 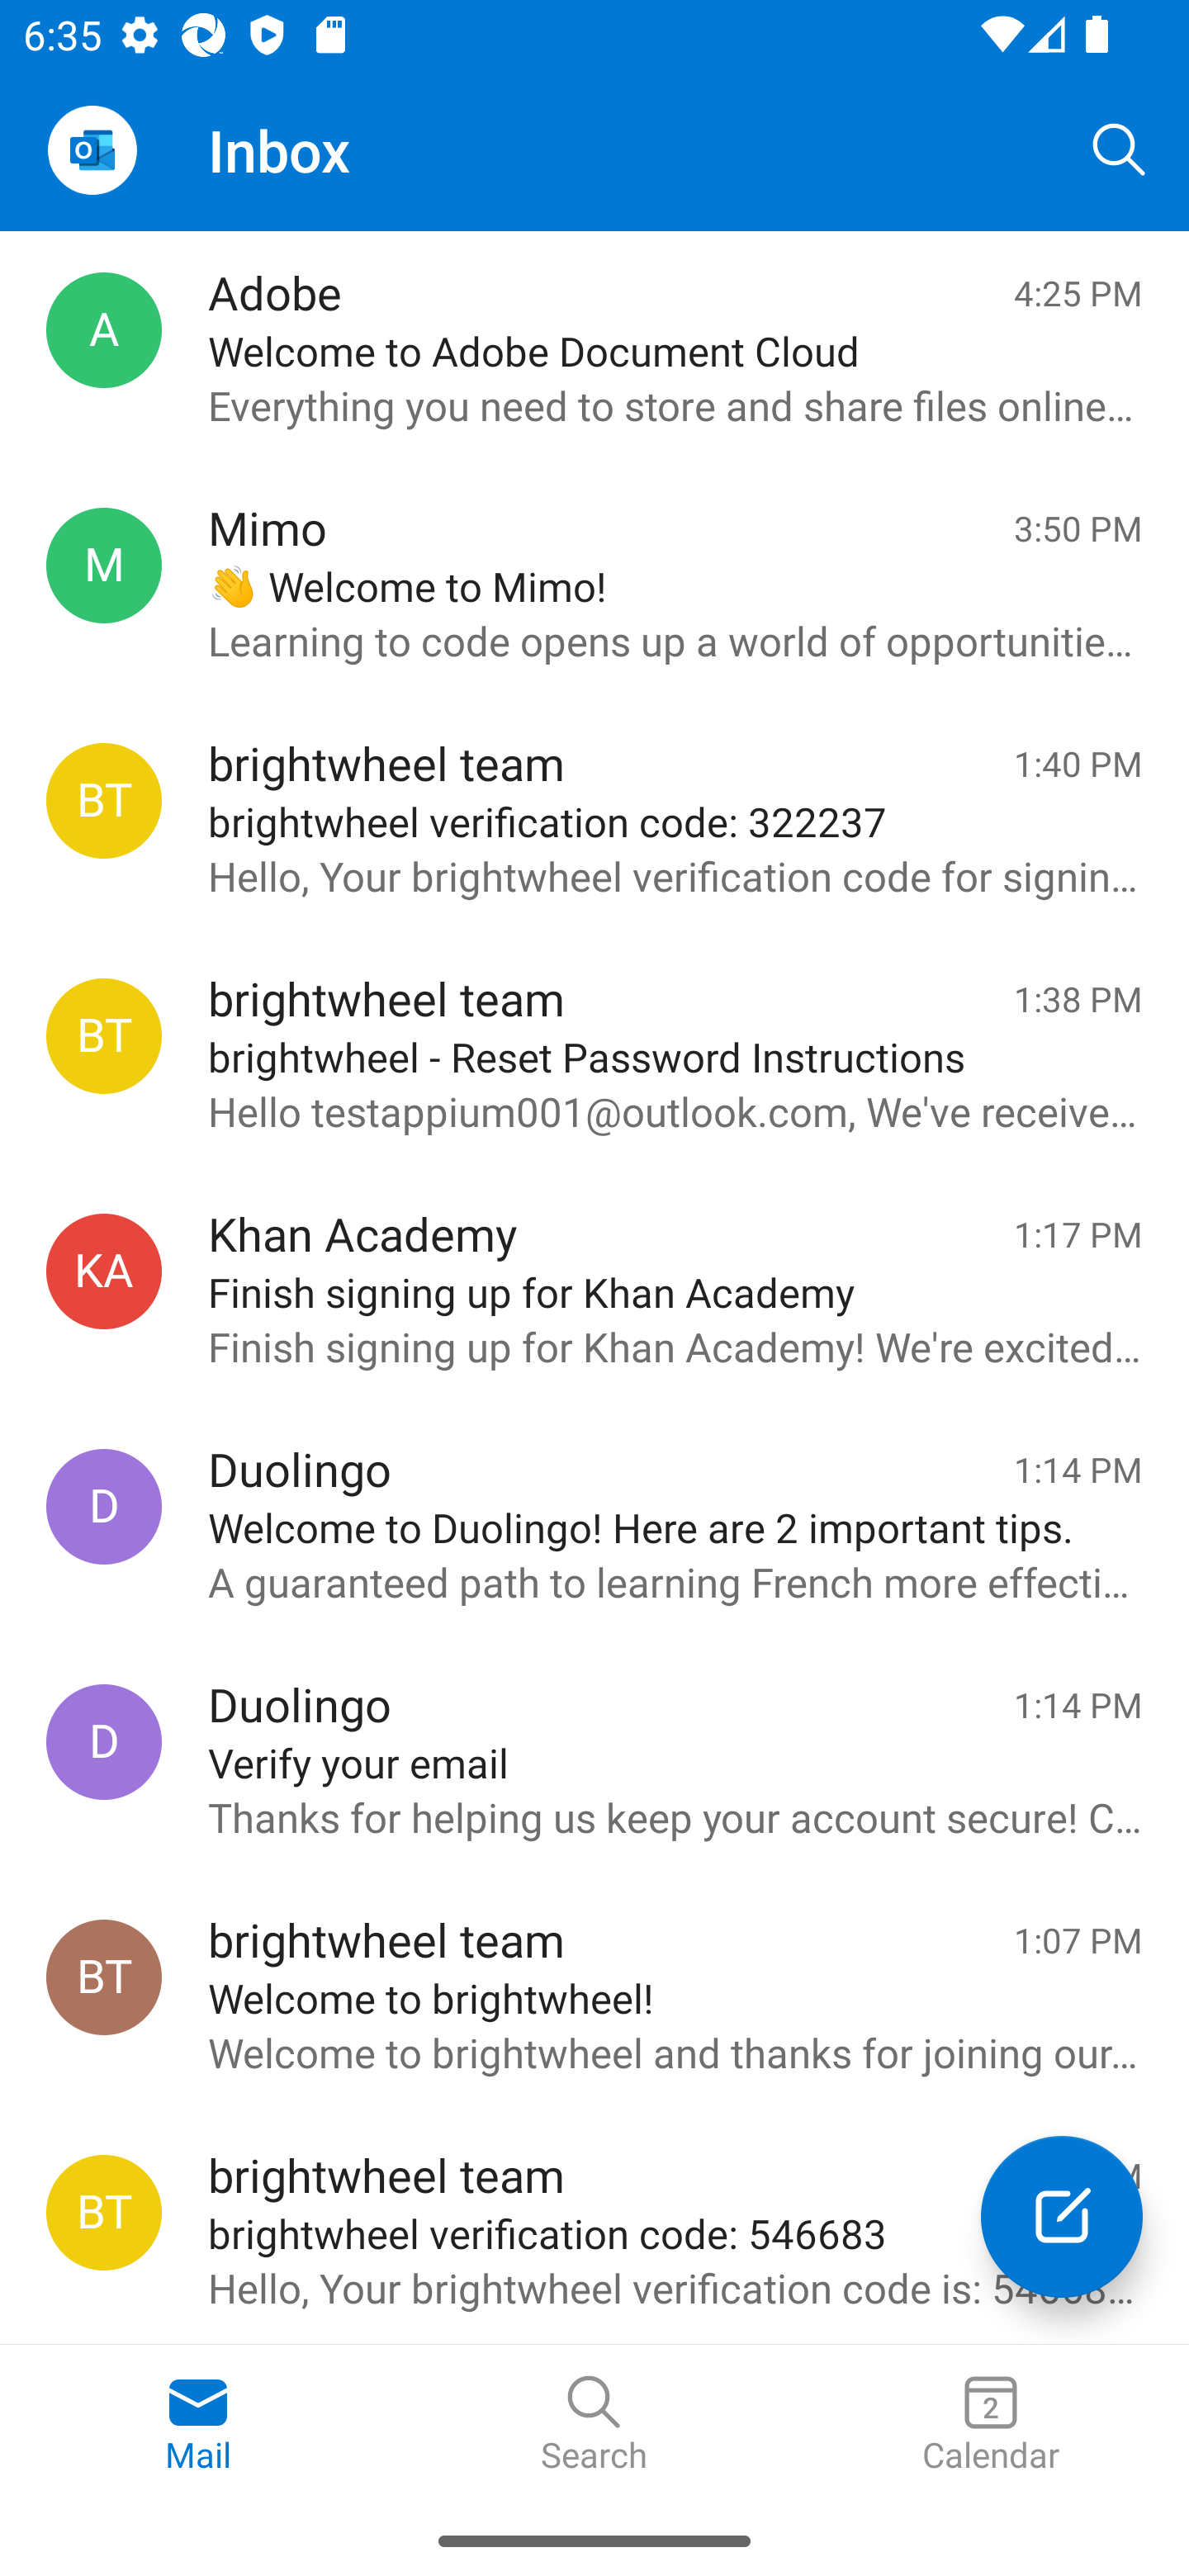 I want to click on Duolingo, hello@duolingo.com, so click(x=104, y=1742).